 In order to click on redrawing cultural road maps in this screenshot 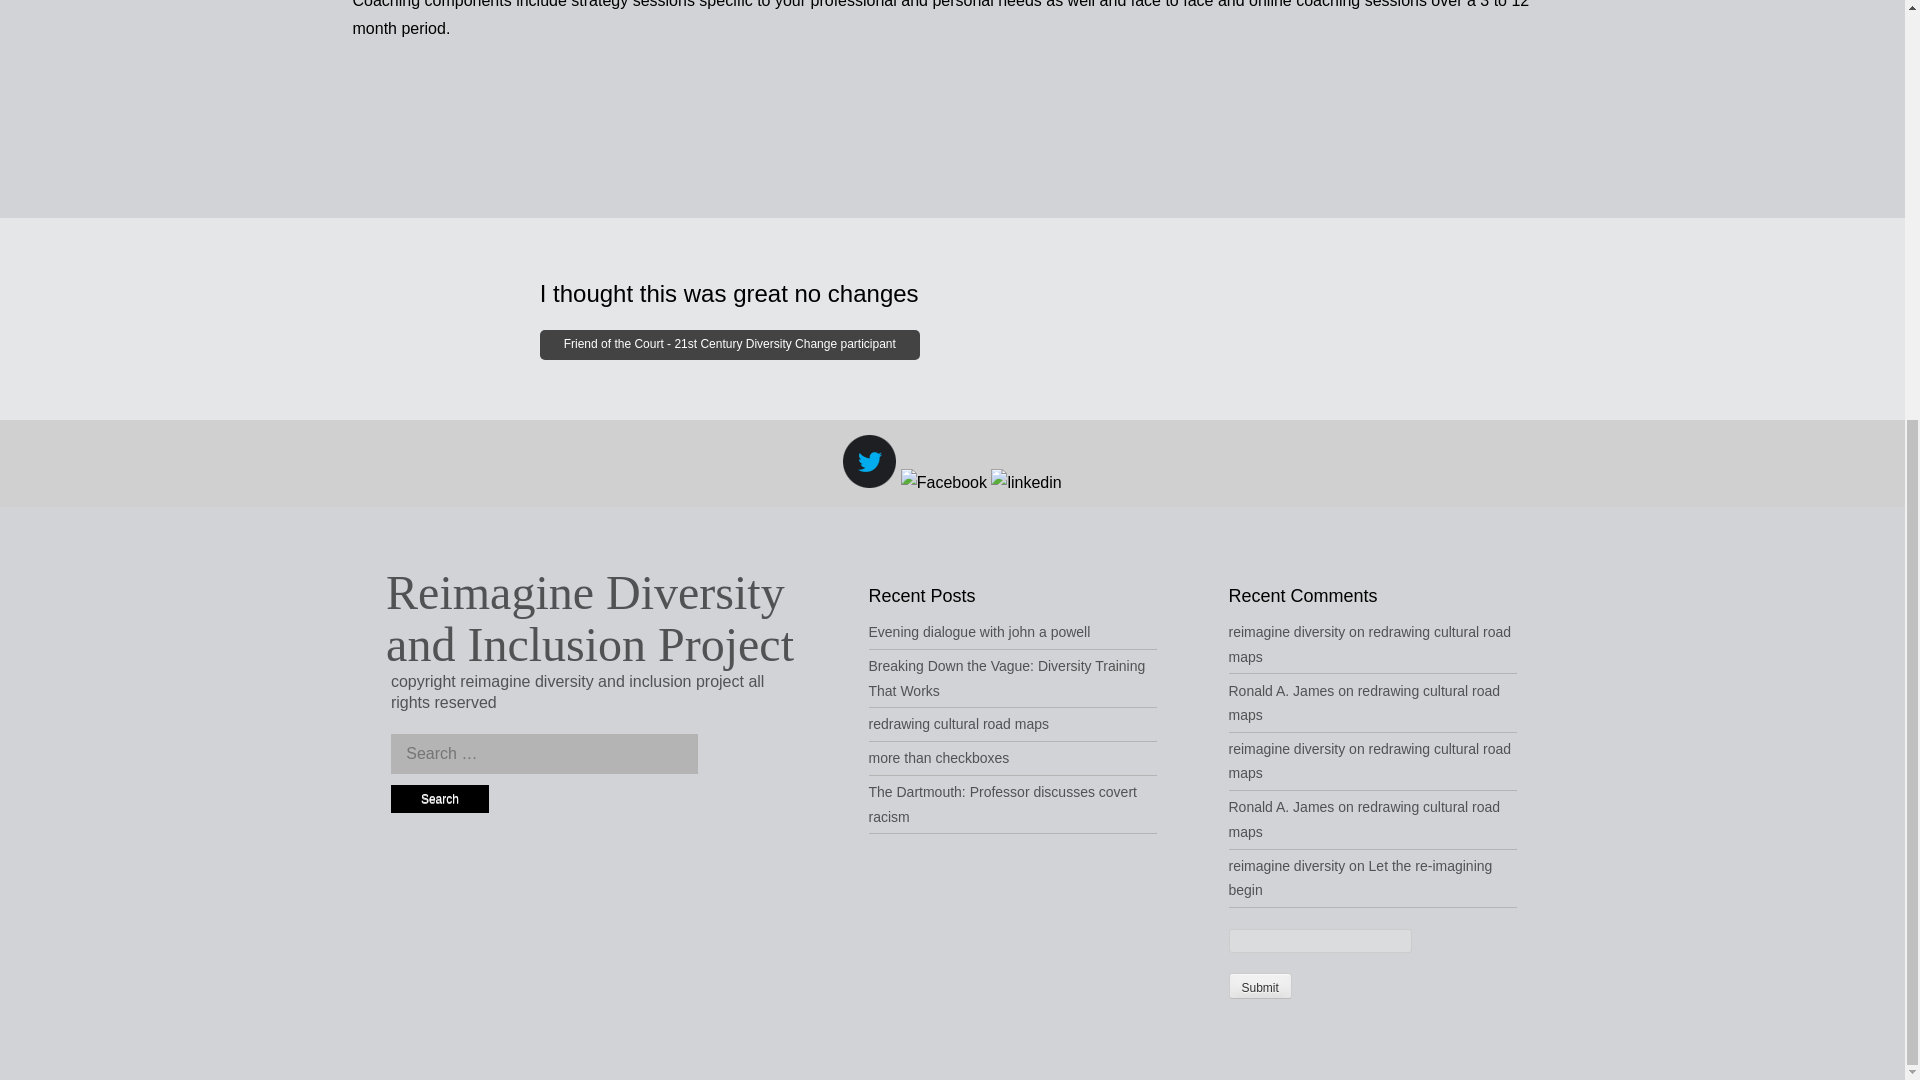, I will do `click(1364, 702)`.